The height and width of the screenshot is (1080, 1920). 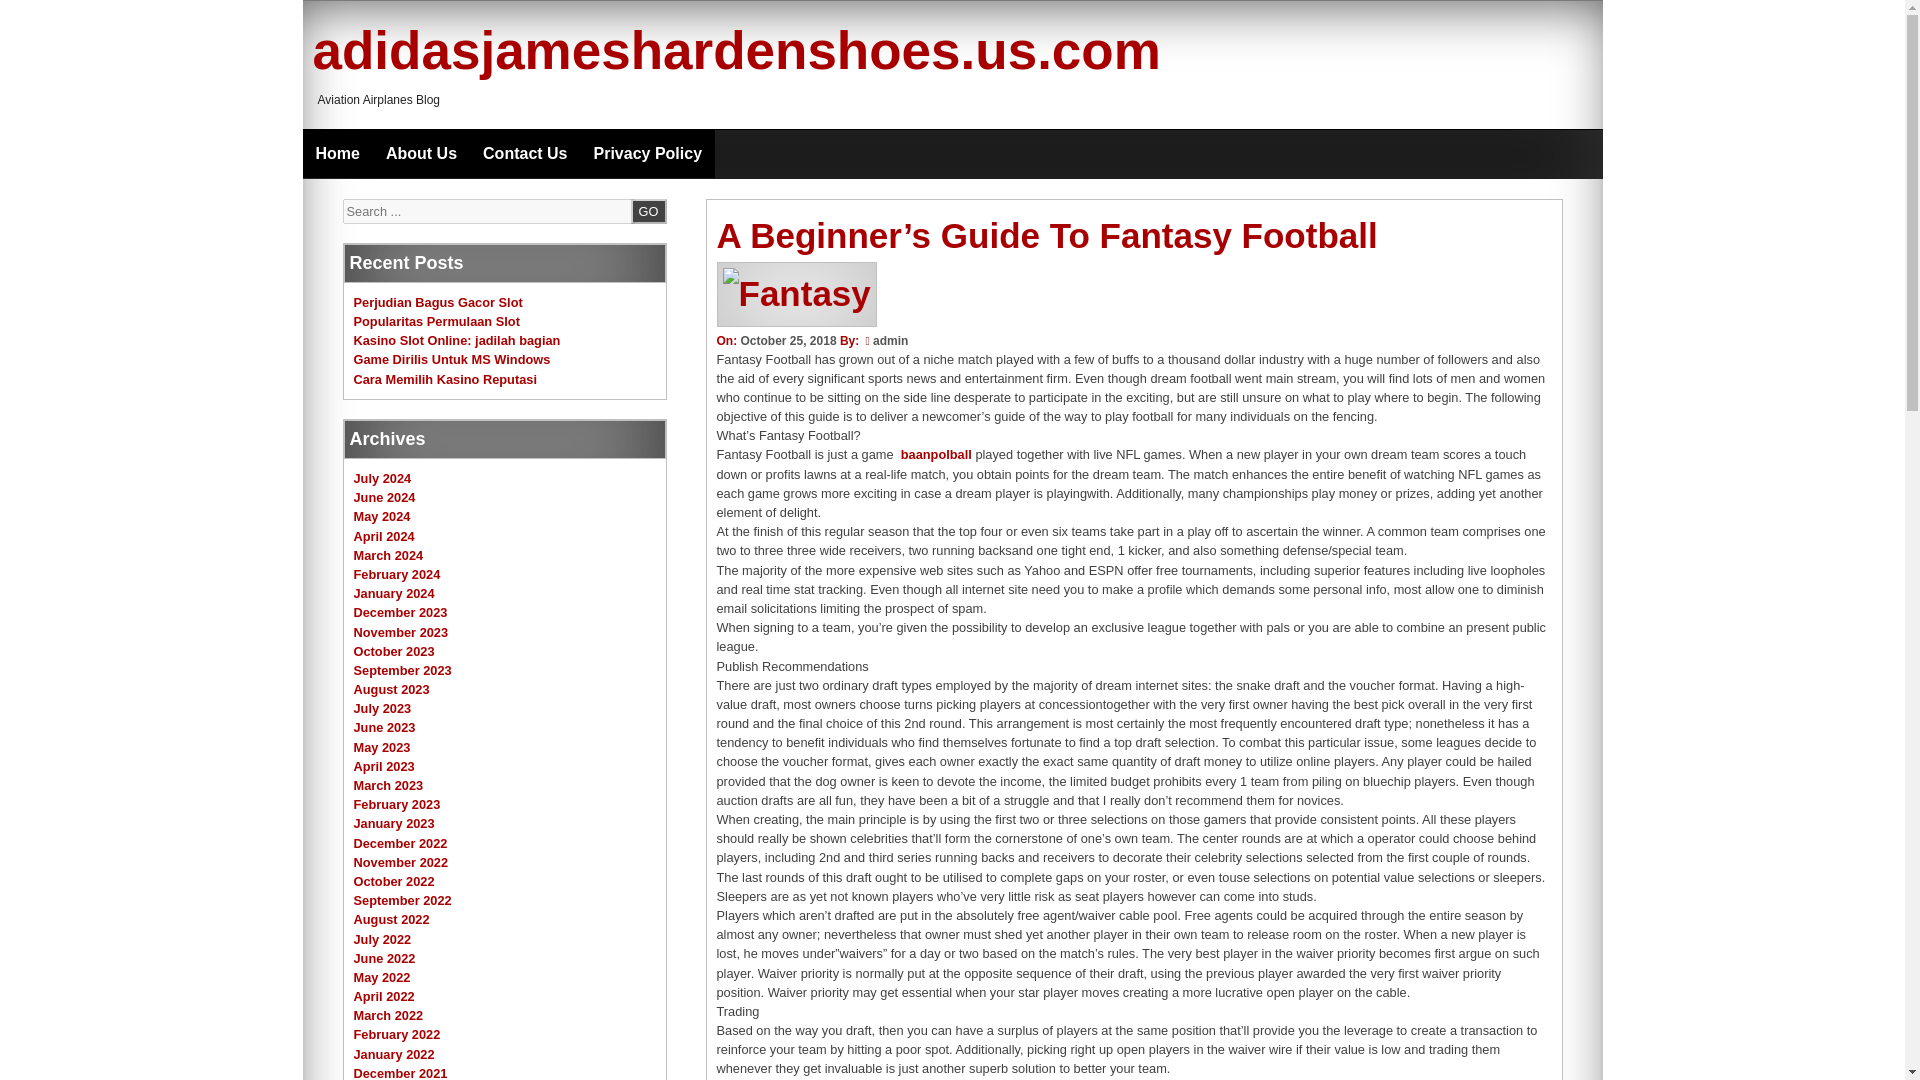 I want to click on GO, so click(x=648, y=210).